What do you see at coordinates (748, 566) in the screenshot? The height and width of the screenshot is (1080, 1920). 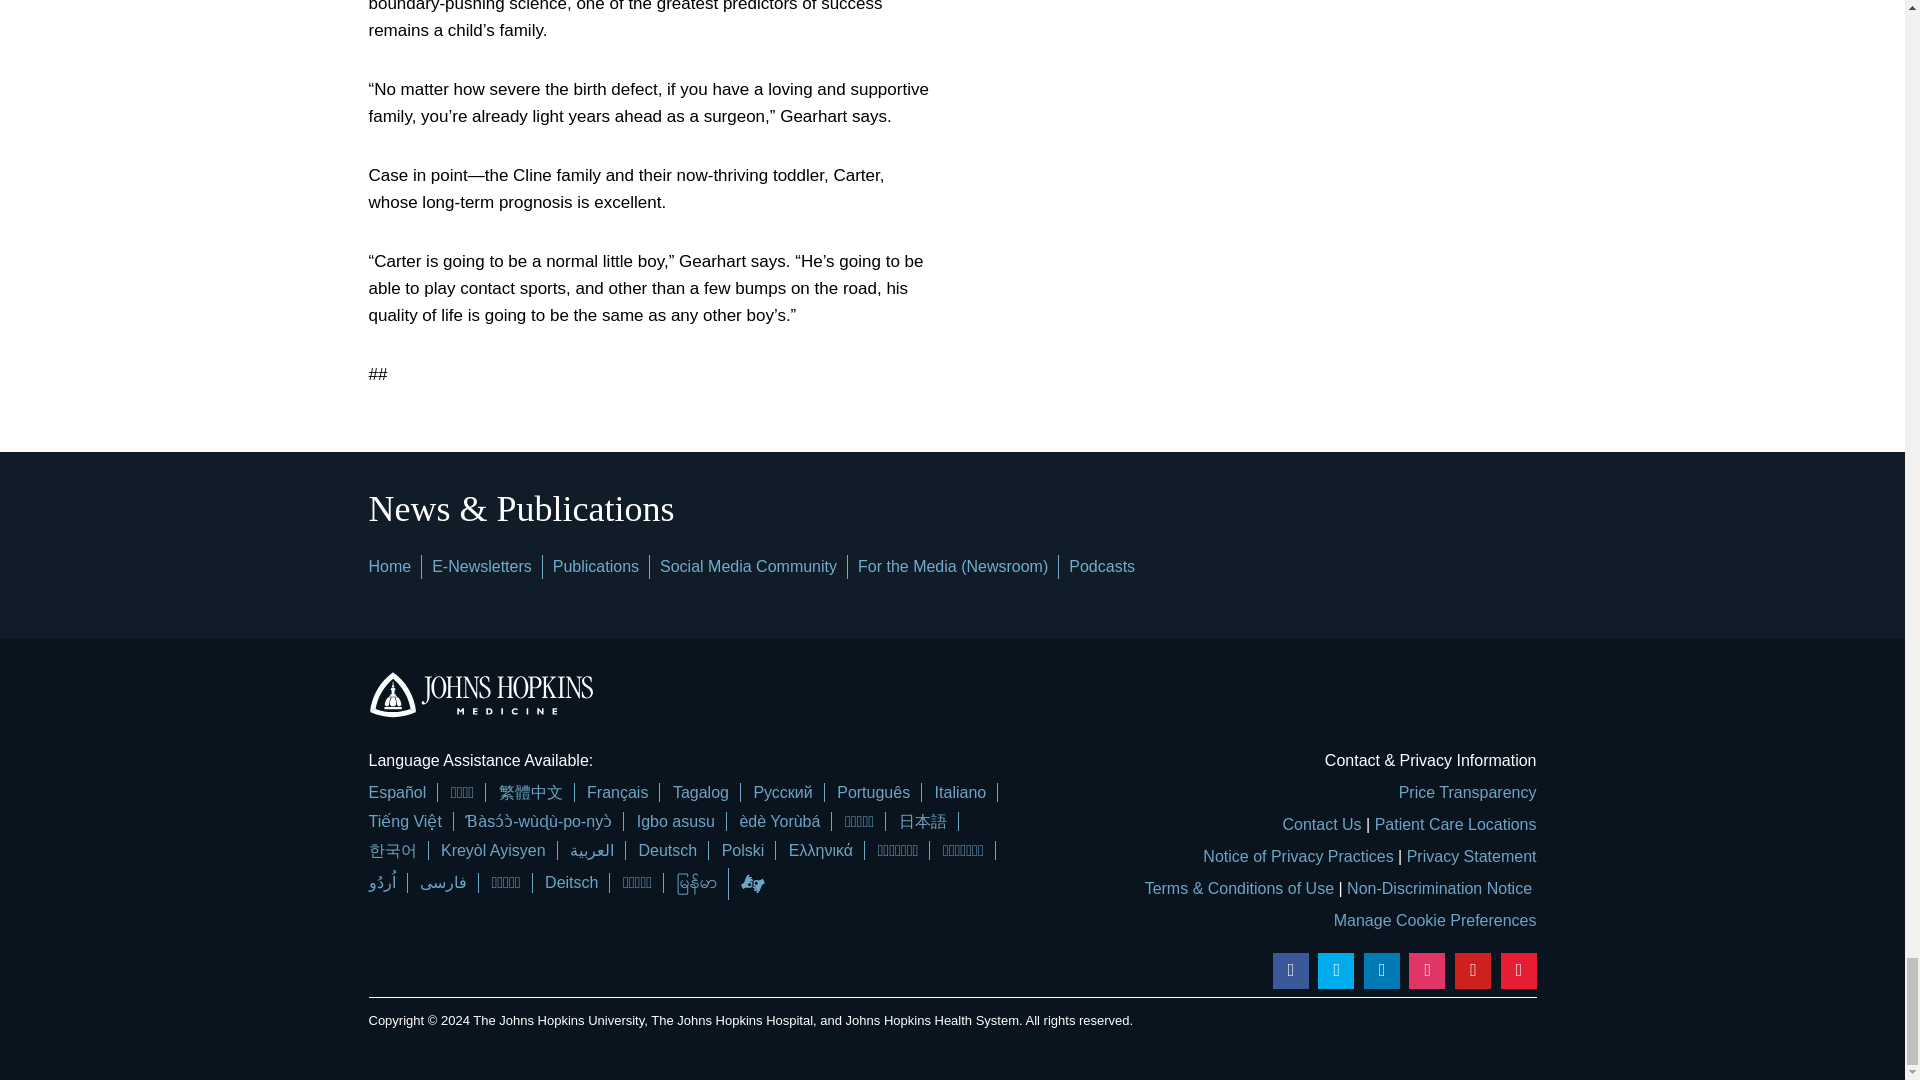 I see `Social Media Community` at bounding box center [748, 566].